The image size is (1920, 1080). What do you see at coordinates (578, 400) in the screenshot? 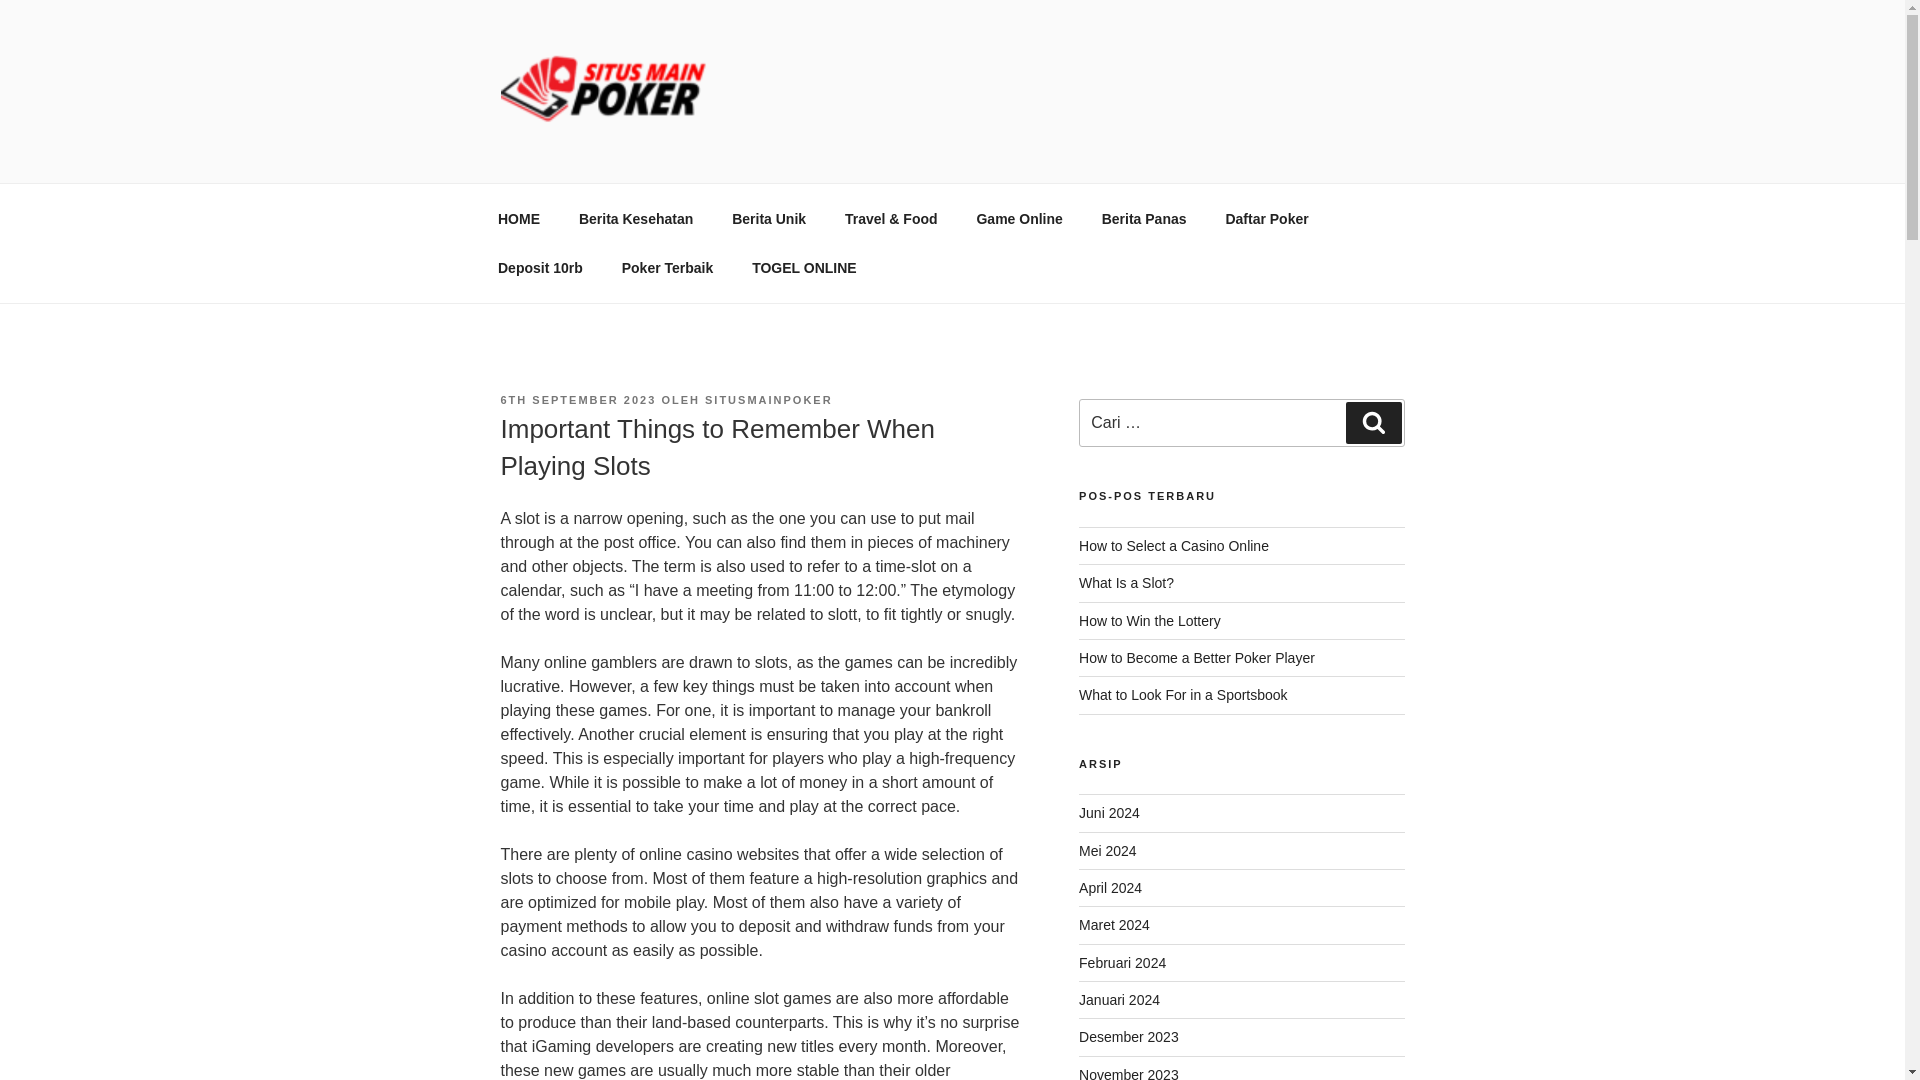
I see `6TH SEPTEMBER 2023` at bounding box center [578, 400].